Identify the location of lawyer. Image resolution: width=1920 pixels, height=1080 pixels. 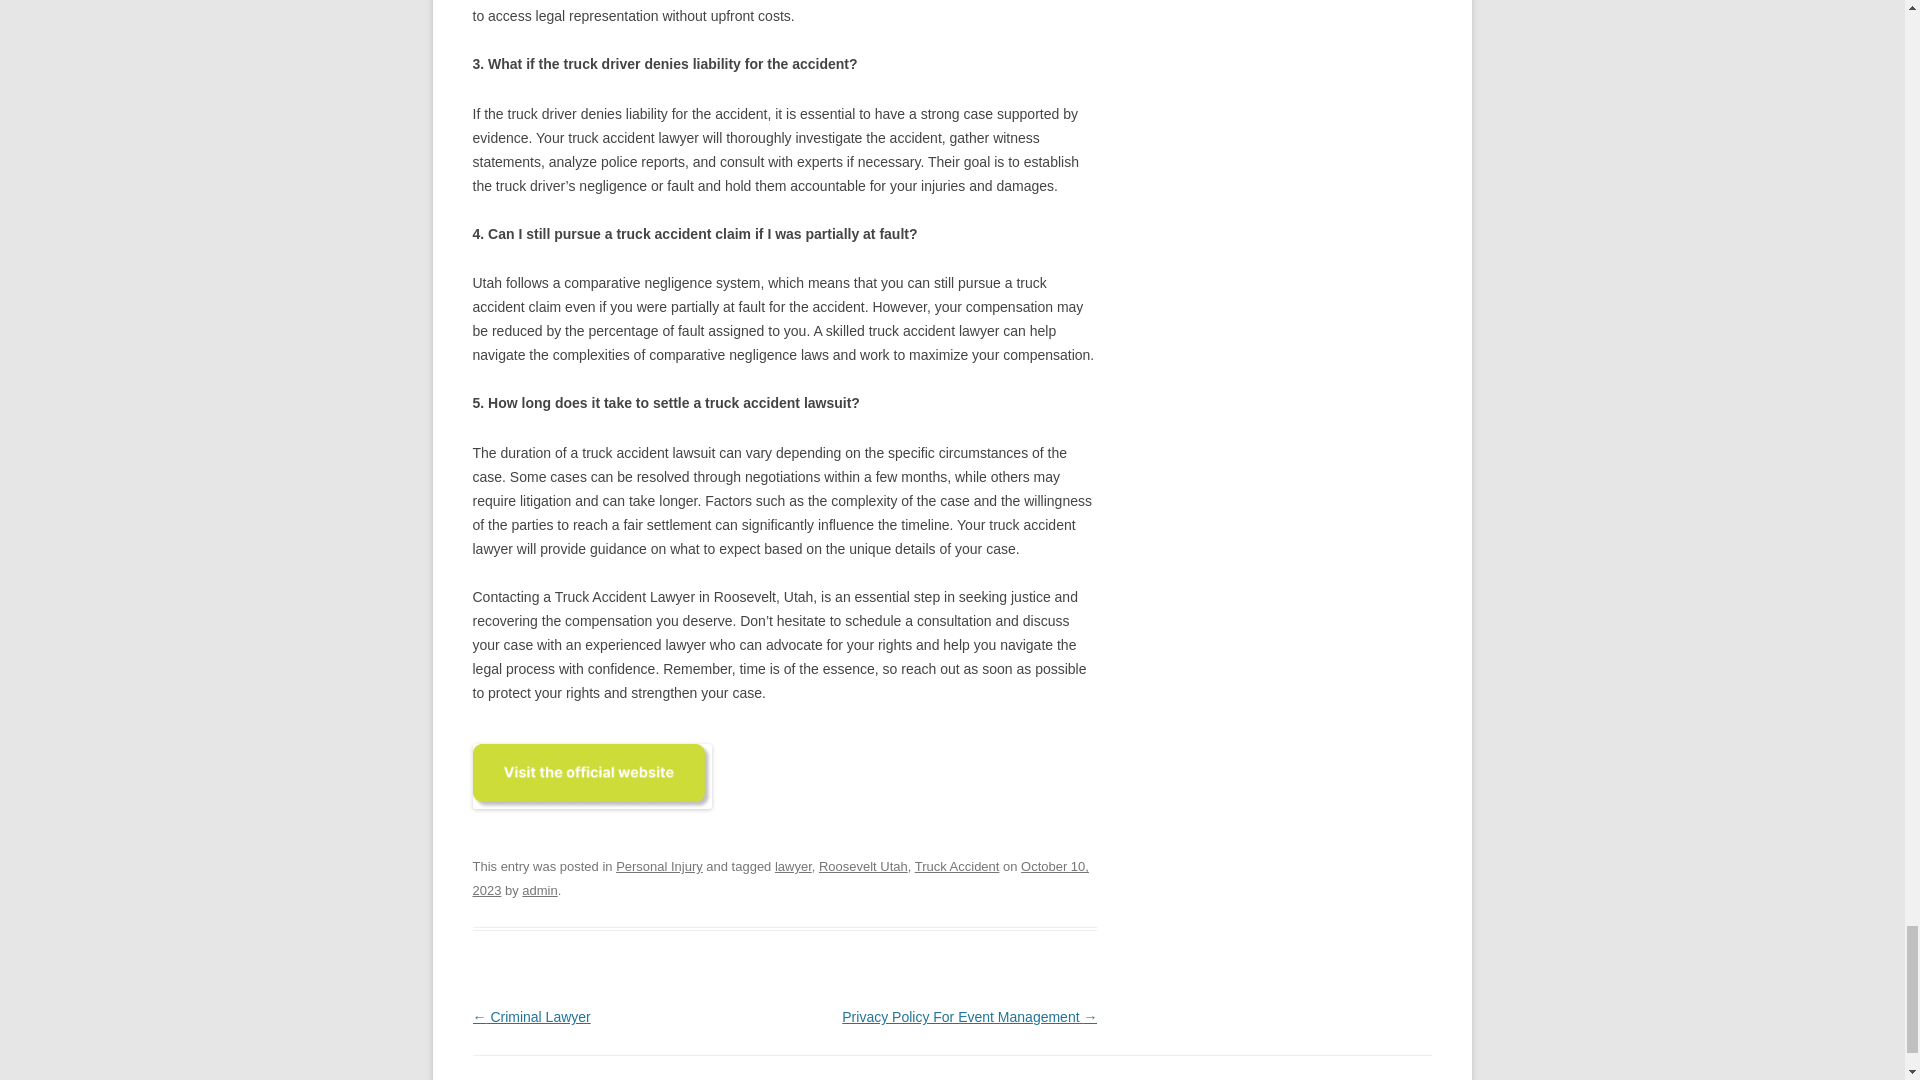
(794, 866).